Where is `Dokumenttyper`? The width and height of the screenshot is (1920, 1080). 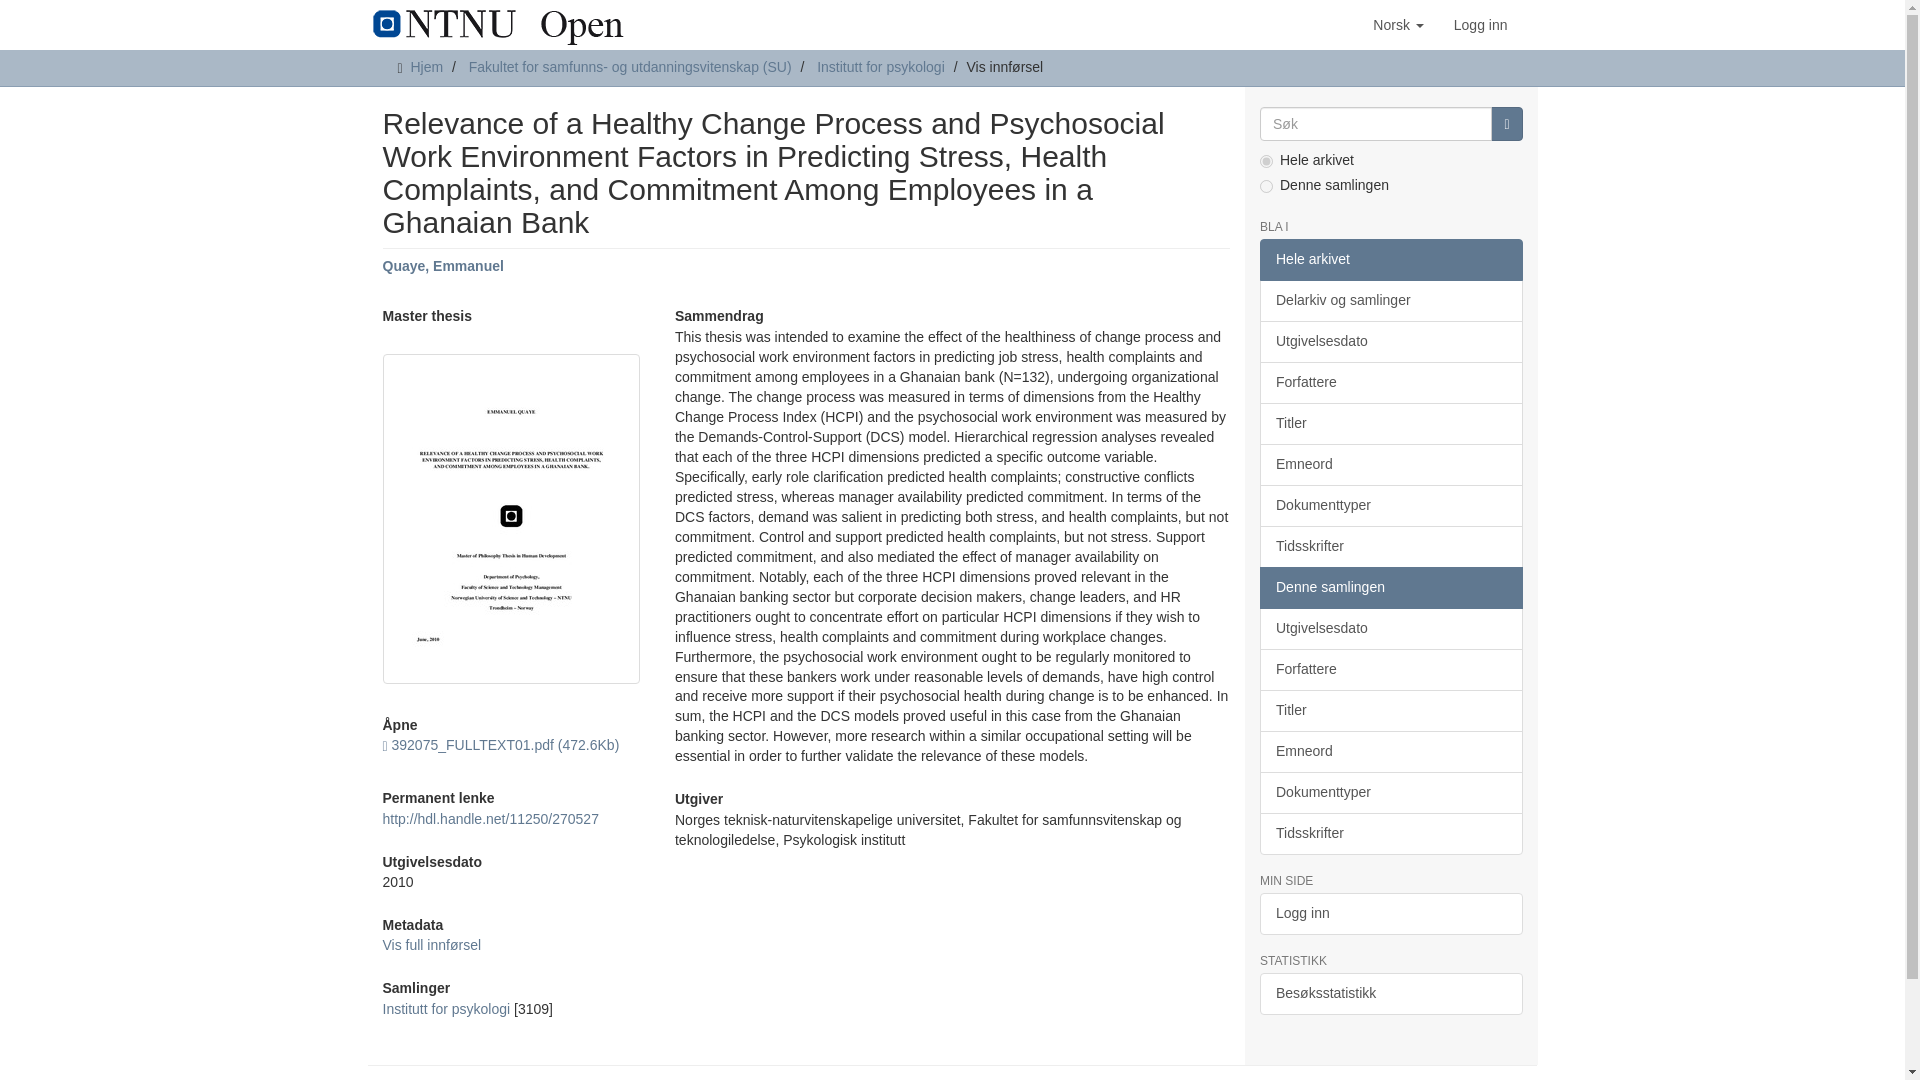
Dokumenttyper is located at coordinates (1390, 506).